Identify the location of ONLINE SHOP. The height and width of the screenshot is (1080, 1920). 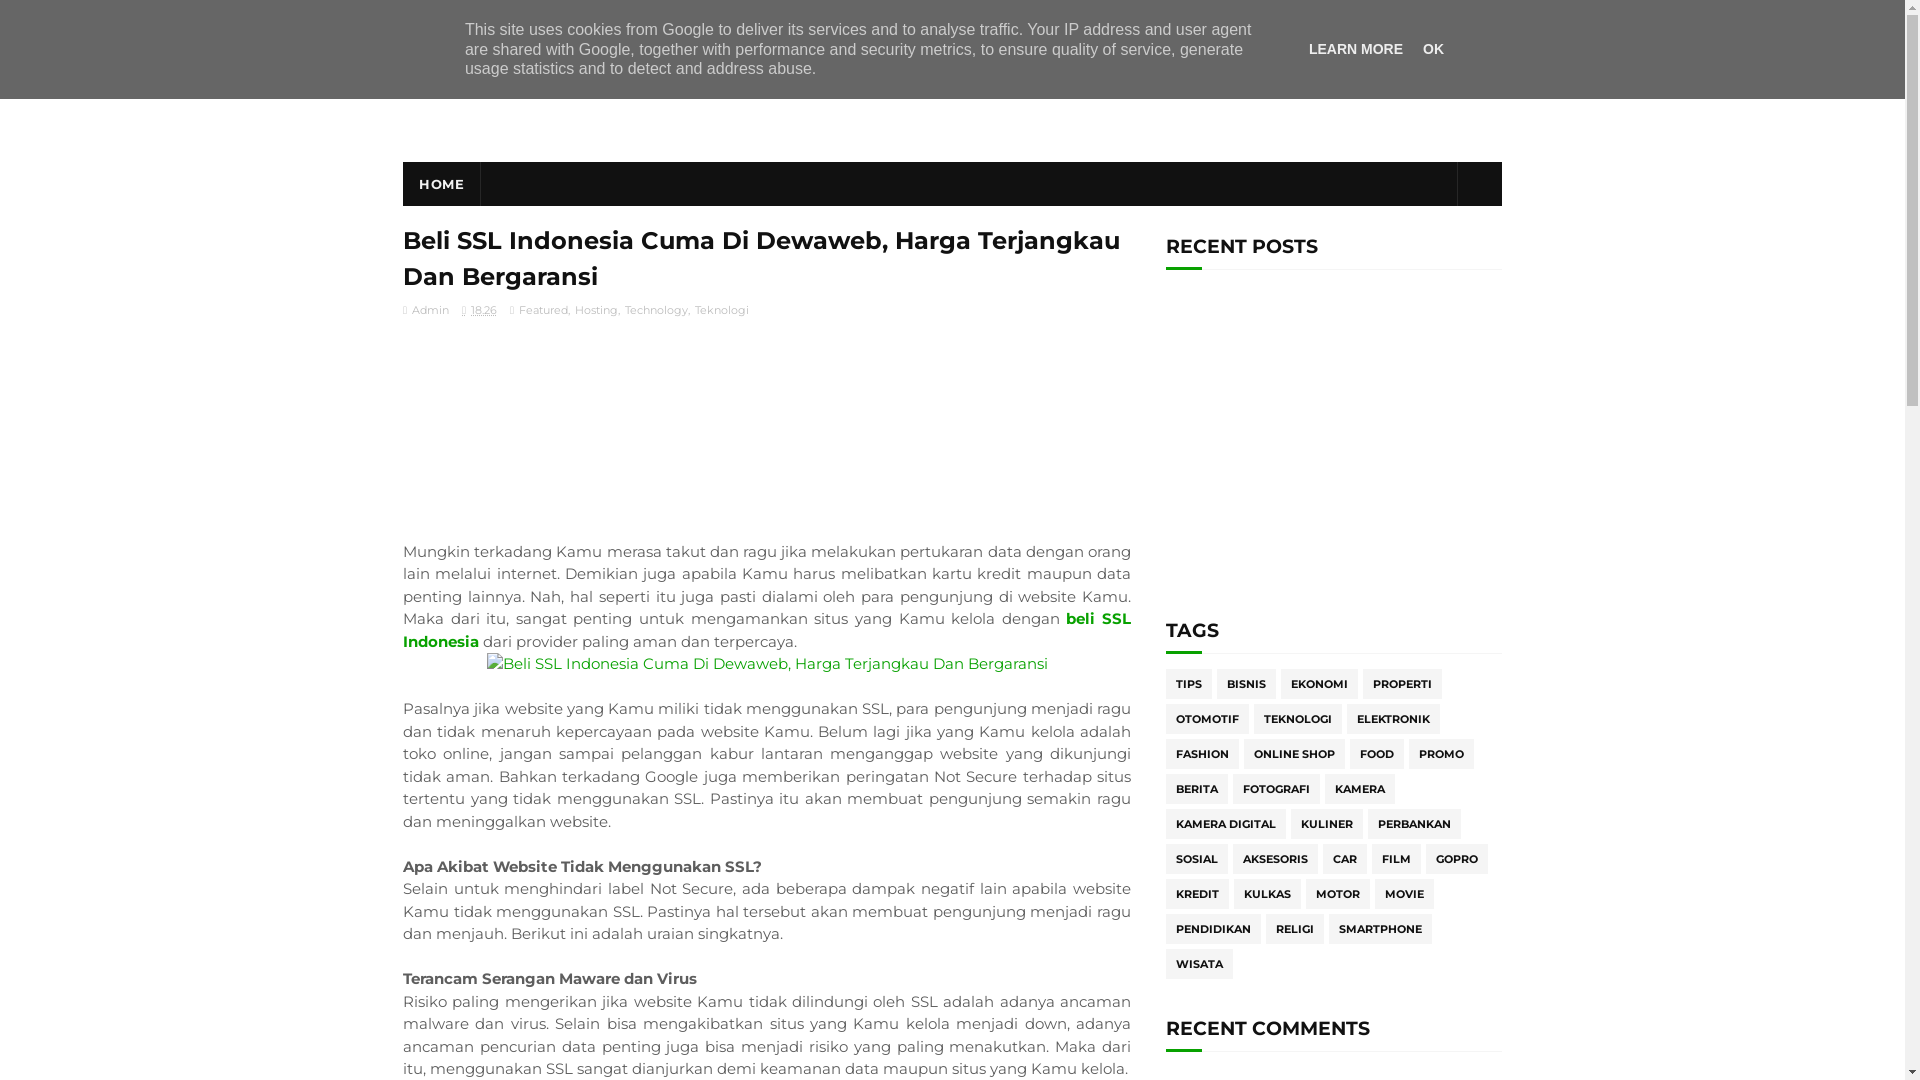
(1294, 754).